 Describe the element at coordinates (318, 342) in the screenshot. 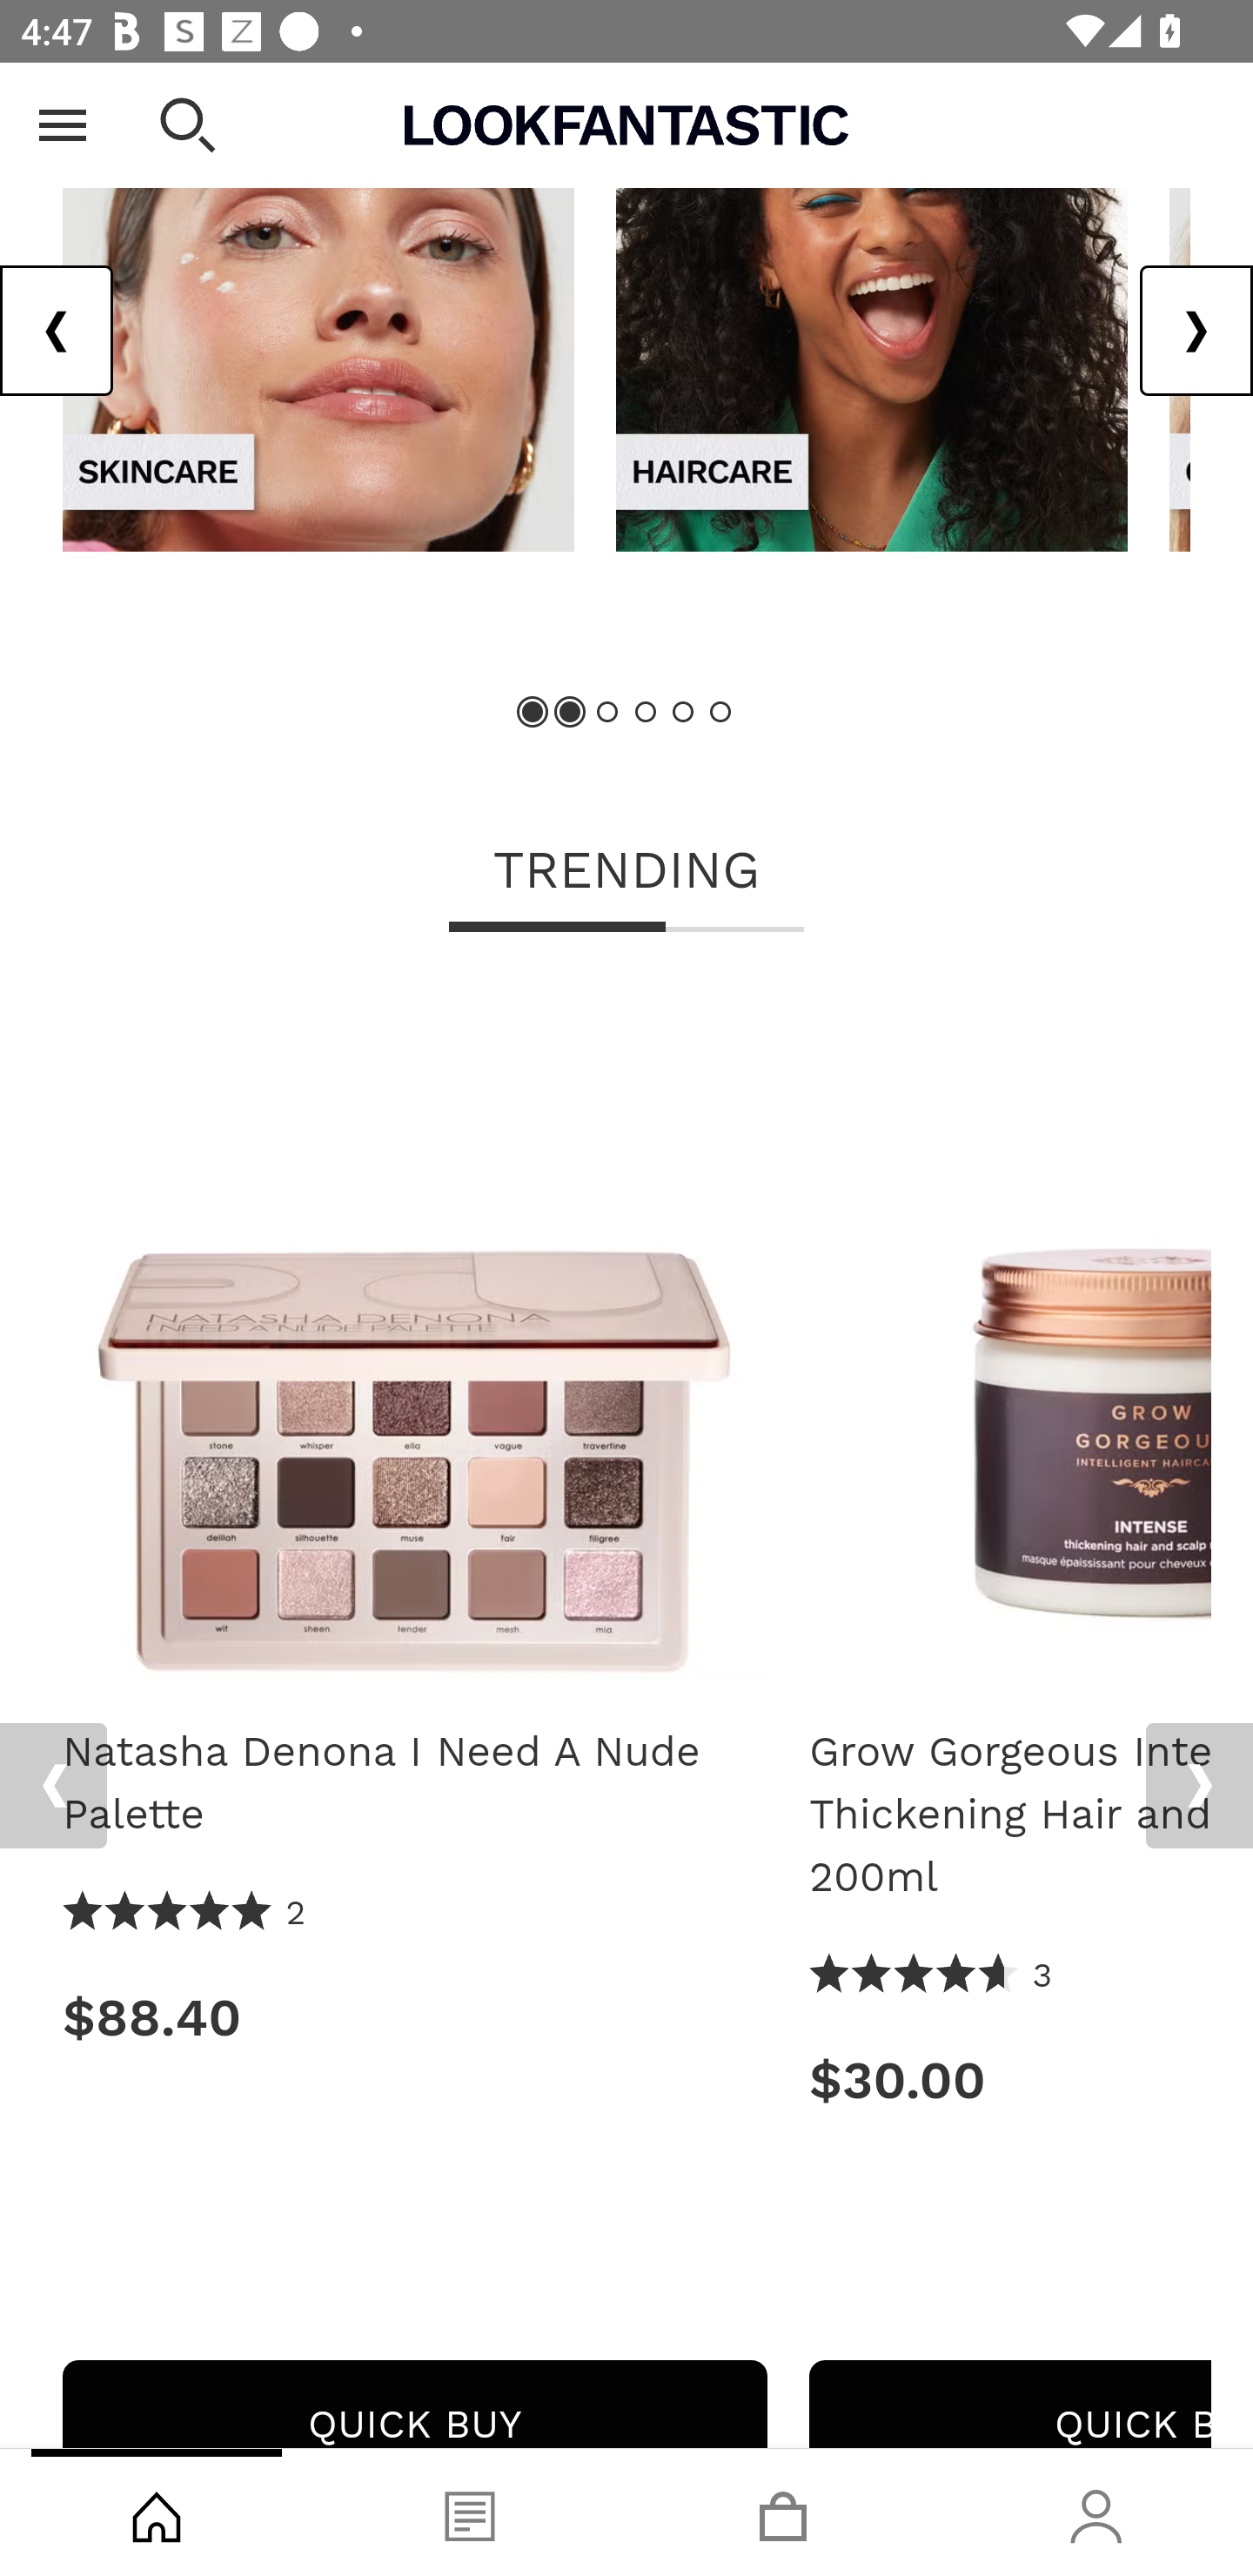

I see `view-all` at that location.